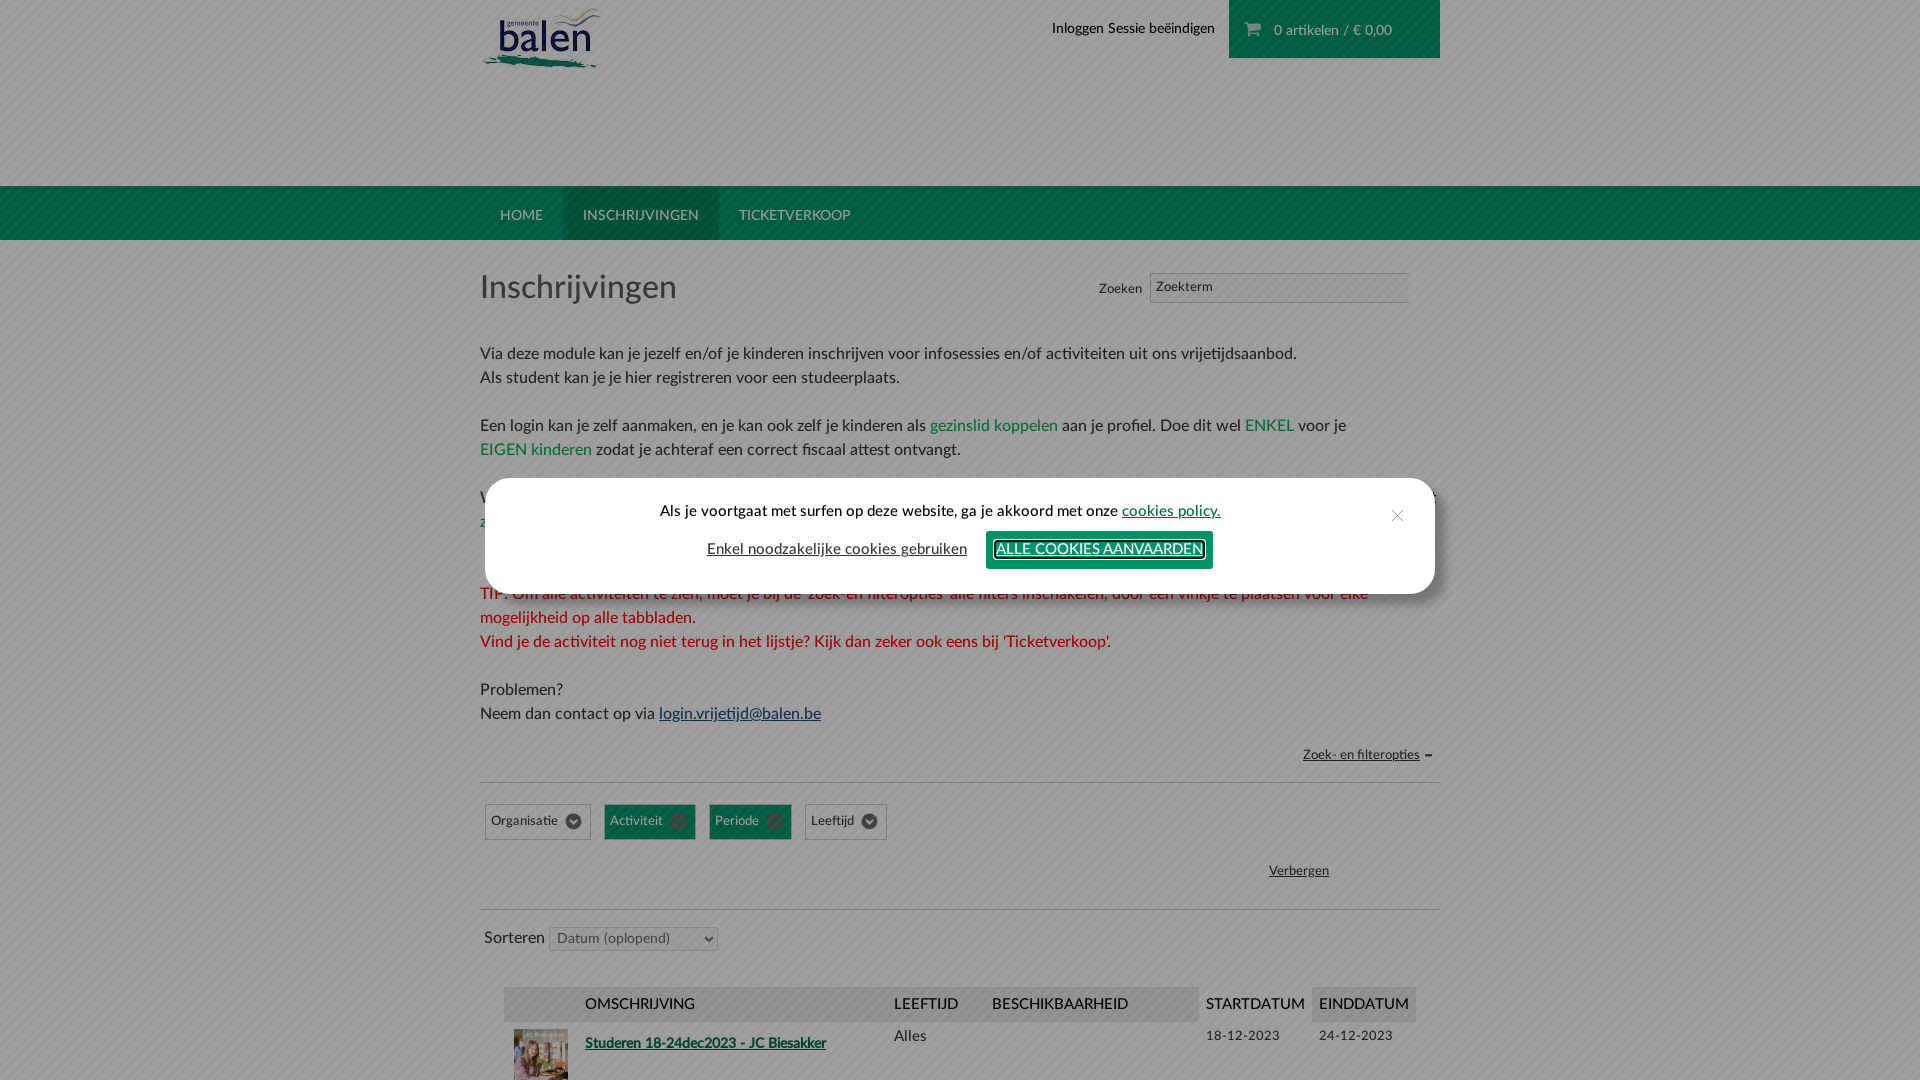 The image size is (1920, 1080). What do you see at coordinates (728, 1040) in the screenshot?
I see `Studeren 18-24dec2023 - JC Biesakker` at bounding box center [728, 1040].